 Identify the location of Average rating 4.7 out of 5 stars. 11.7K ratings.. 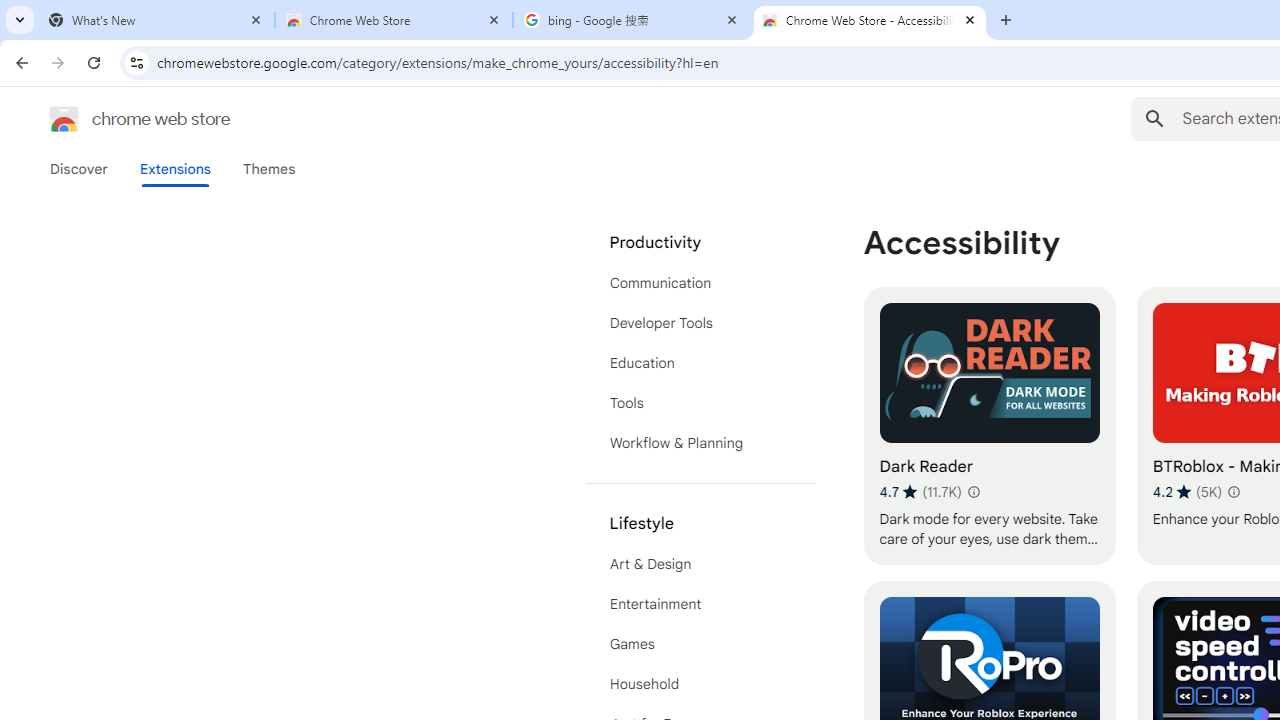
(920, 491).